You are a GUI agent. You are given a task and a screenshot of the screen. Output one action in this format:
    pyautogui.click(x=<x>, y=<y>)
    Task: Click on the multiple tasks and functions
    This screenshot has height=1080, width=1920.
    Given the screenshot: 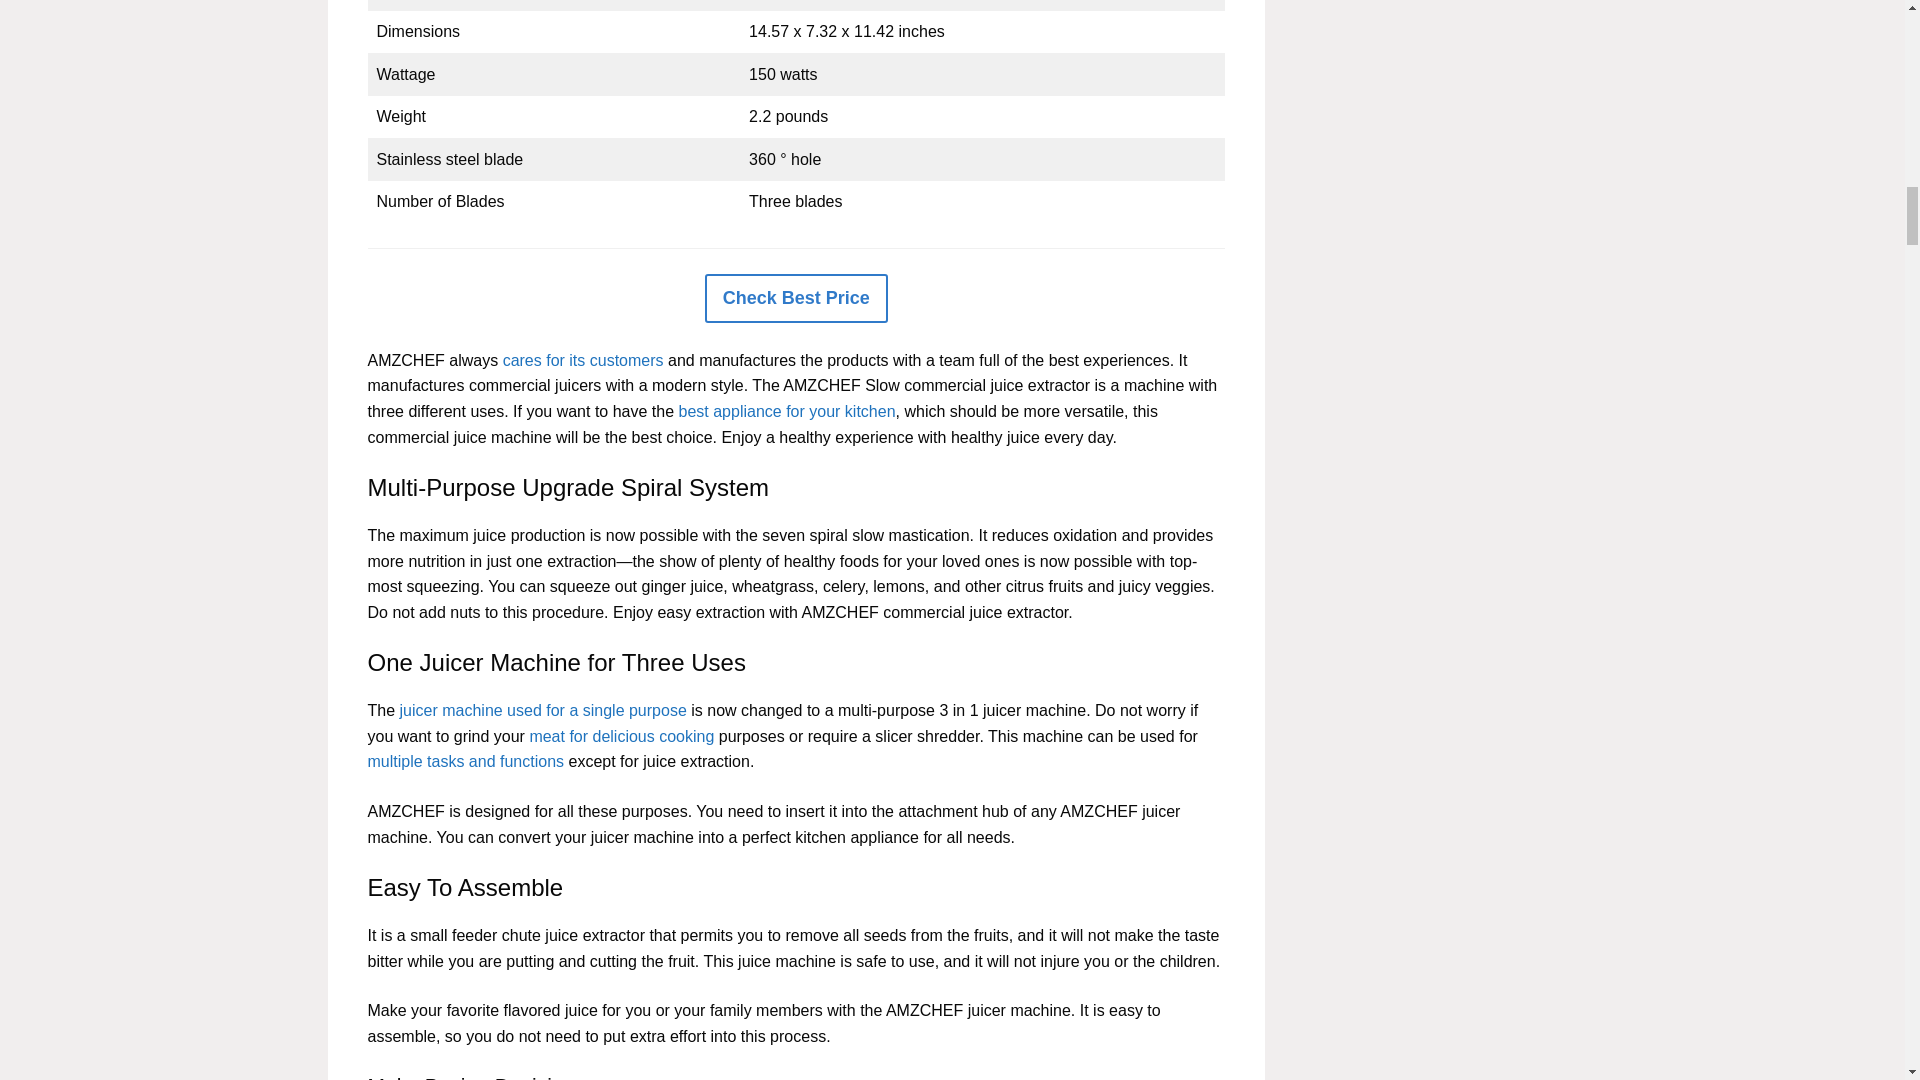 What is the action you would take?
    pyautogui.click(x=466, y=761)
    